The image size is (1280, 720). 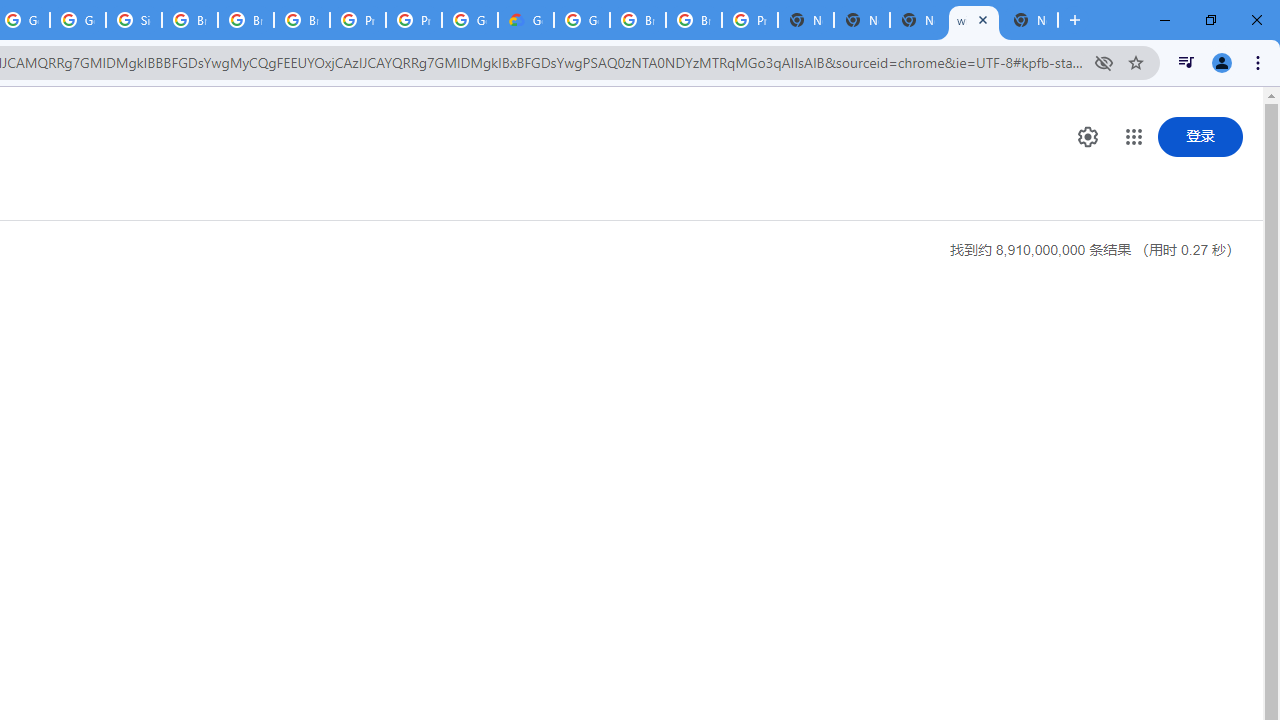 I want to click on Sign in - Google Accounts, so click(x=134, y=20).